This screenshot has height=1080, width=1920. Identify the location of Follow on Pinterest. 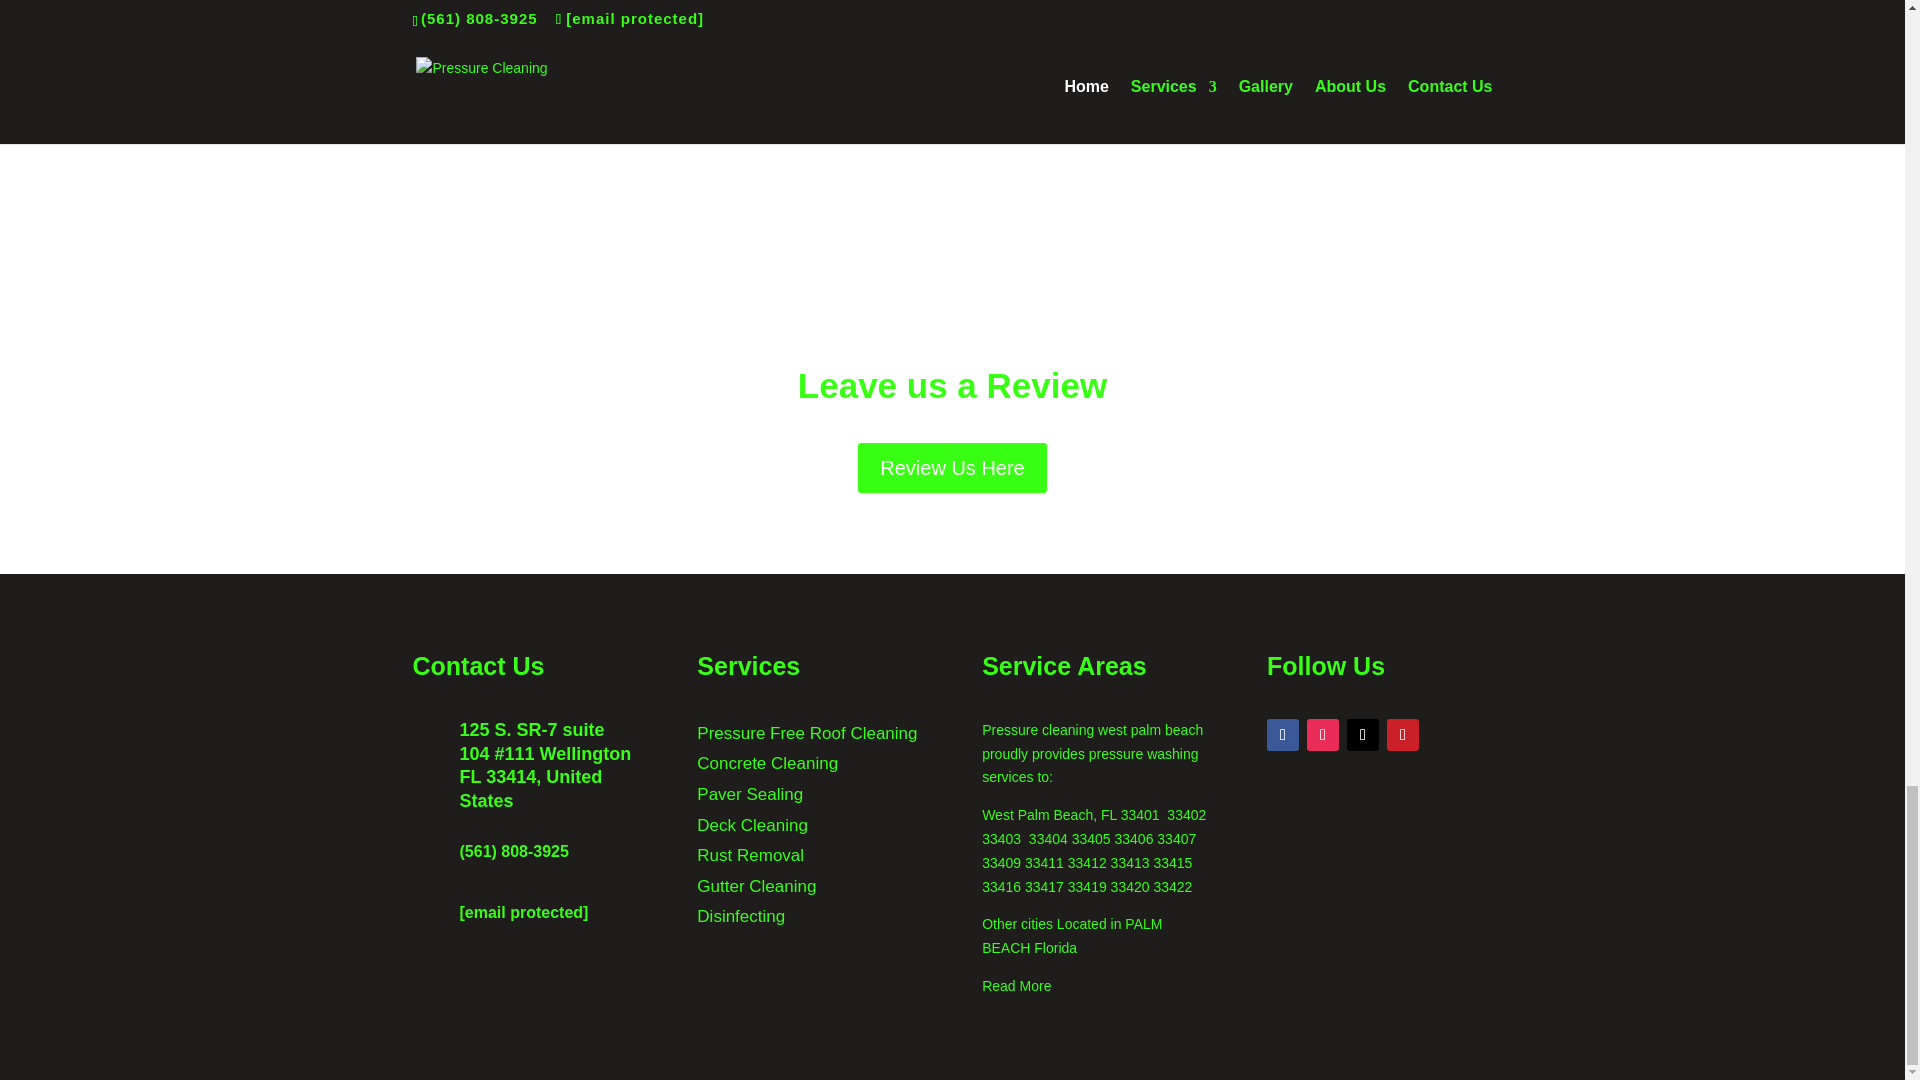
(1402, 734).